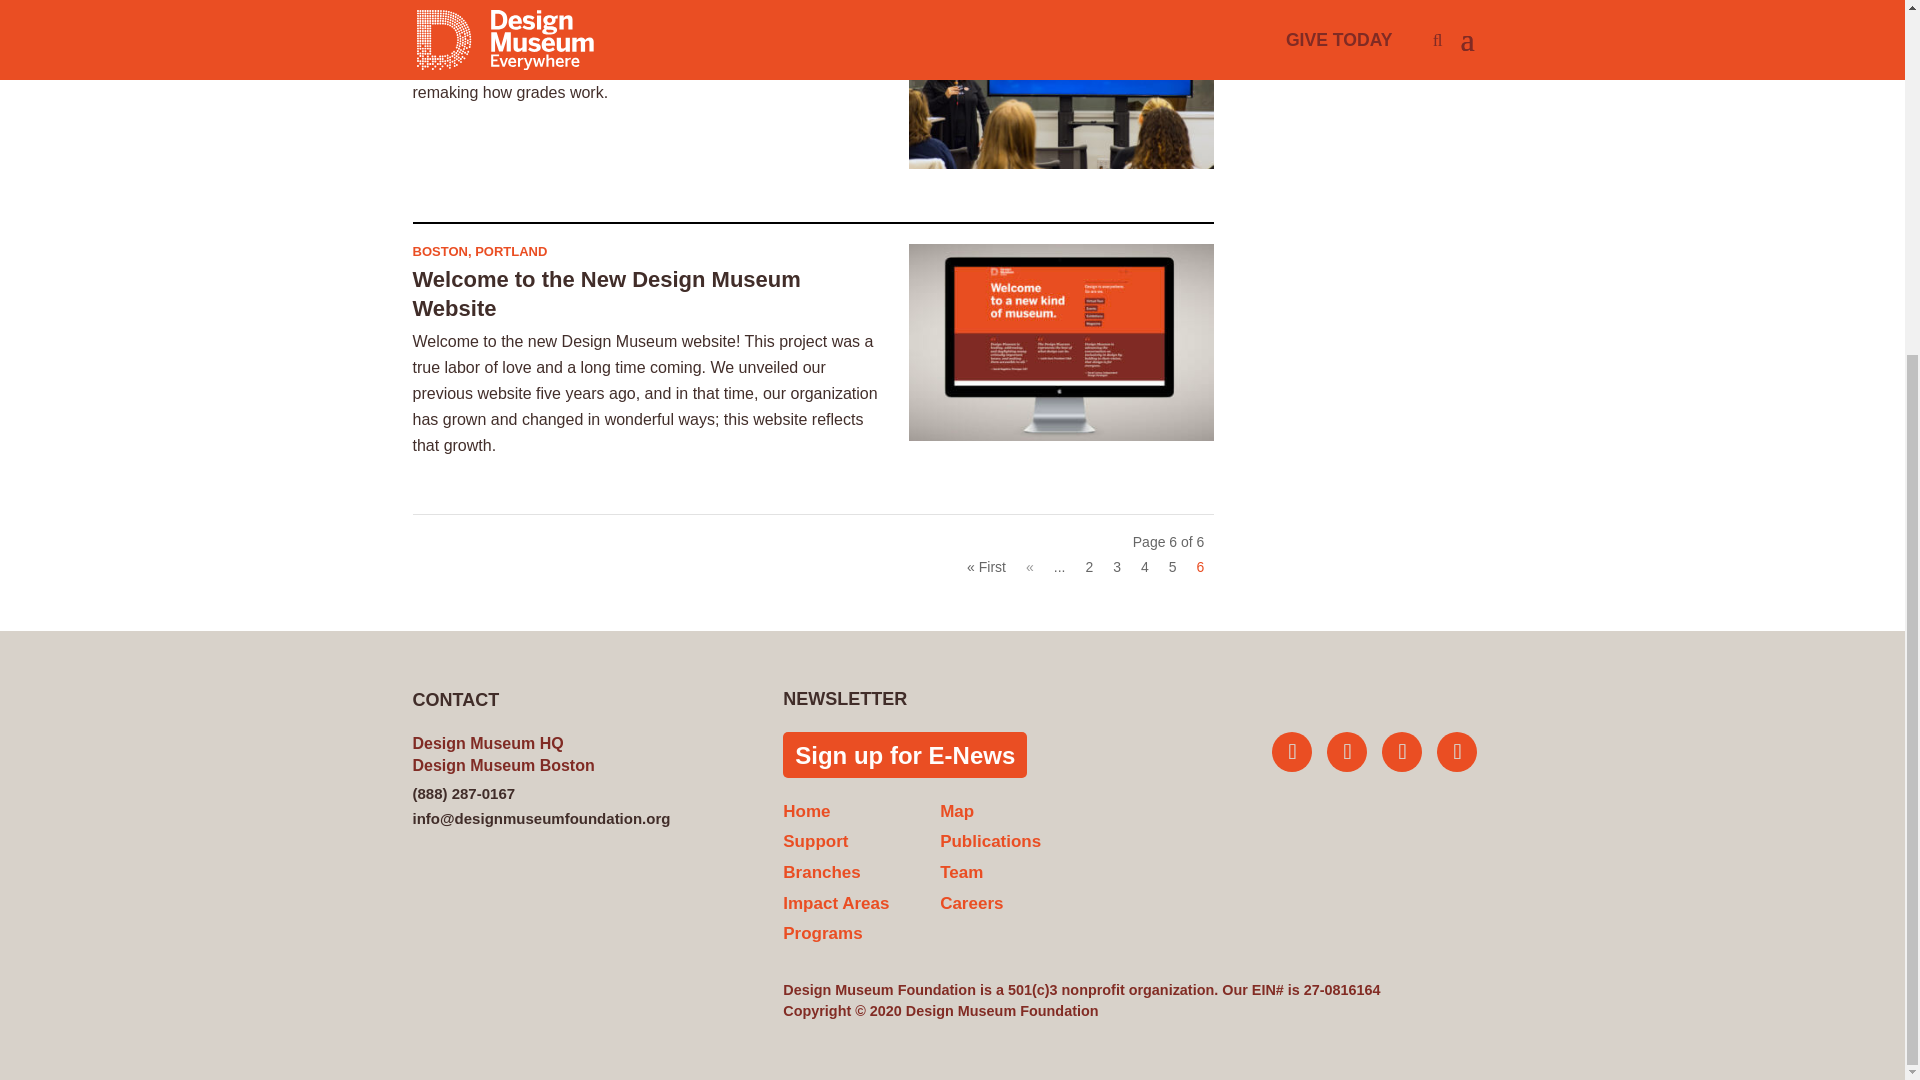 The width and height of the screenshot is (1920, 1080). What do you see at coordinates (1144, 566) in the screenshot?
I see `Page 4` at bounding box center [1144, 566].